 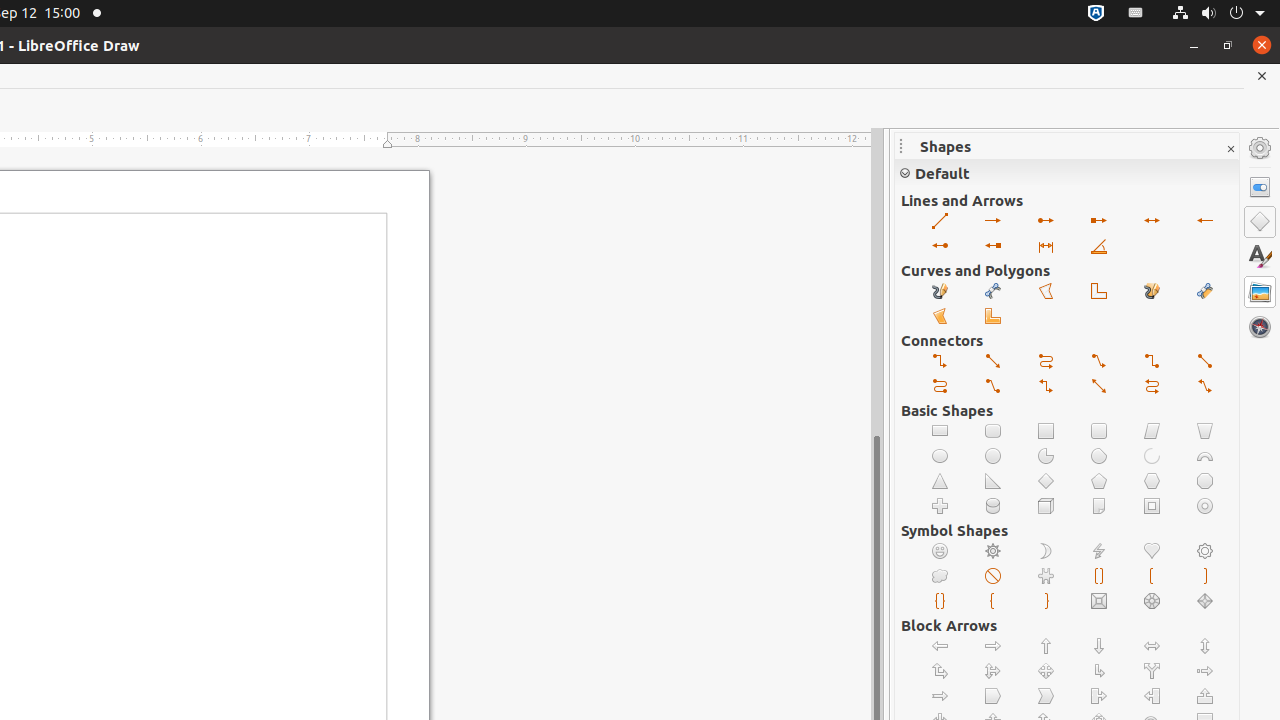 What do you see at coordinates (1152, 646) in the screenshot?
I see `Left and Right Arrow` at bounding box center [1152, 646].